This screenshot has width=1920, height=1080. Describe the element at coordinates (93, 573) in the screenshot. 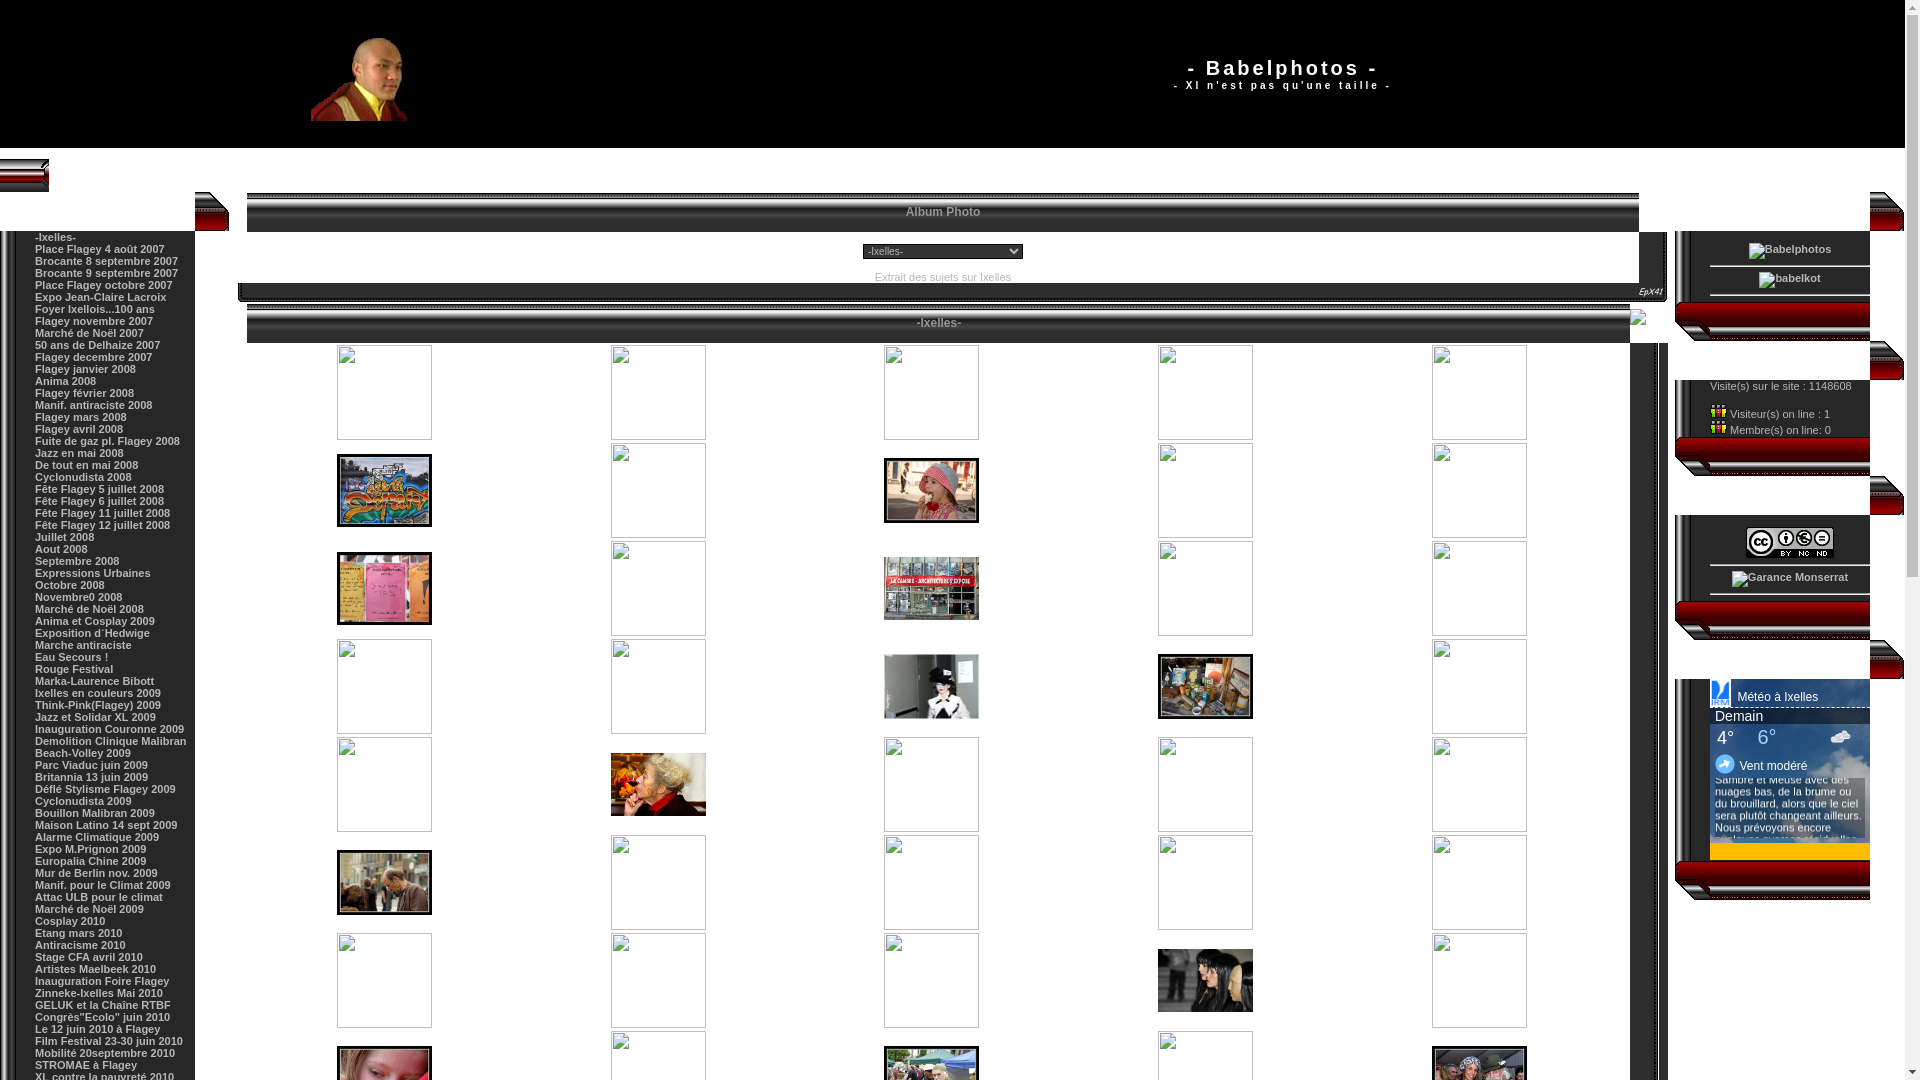

I see `Expressions Urbaines` at that location.